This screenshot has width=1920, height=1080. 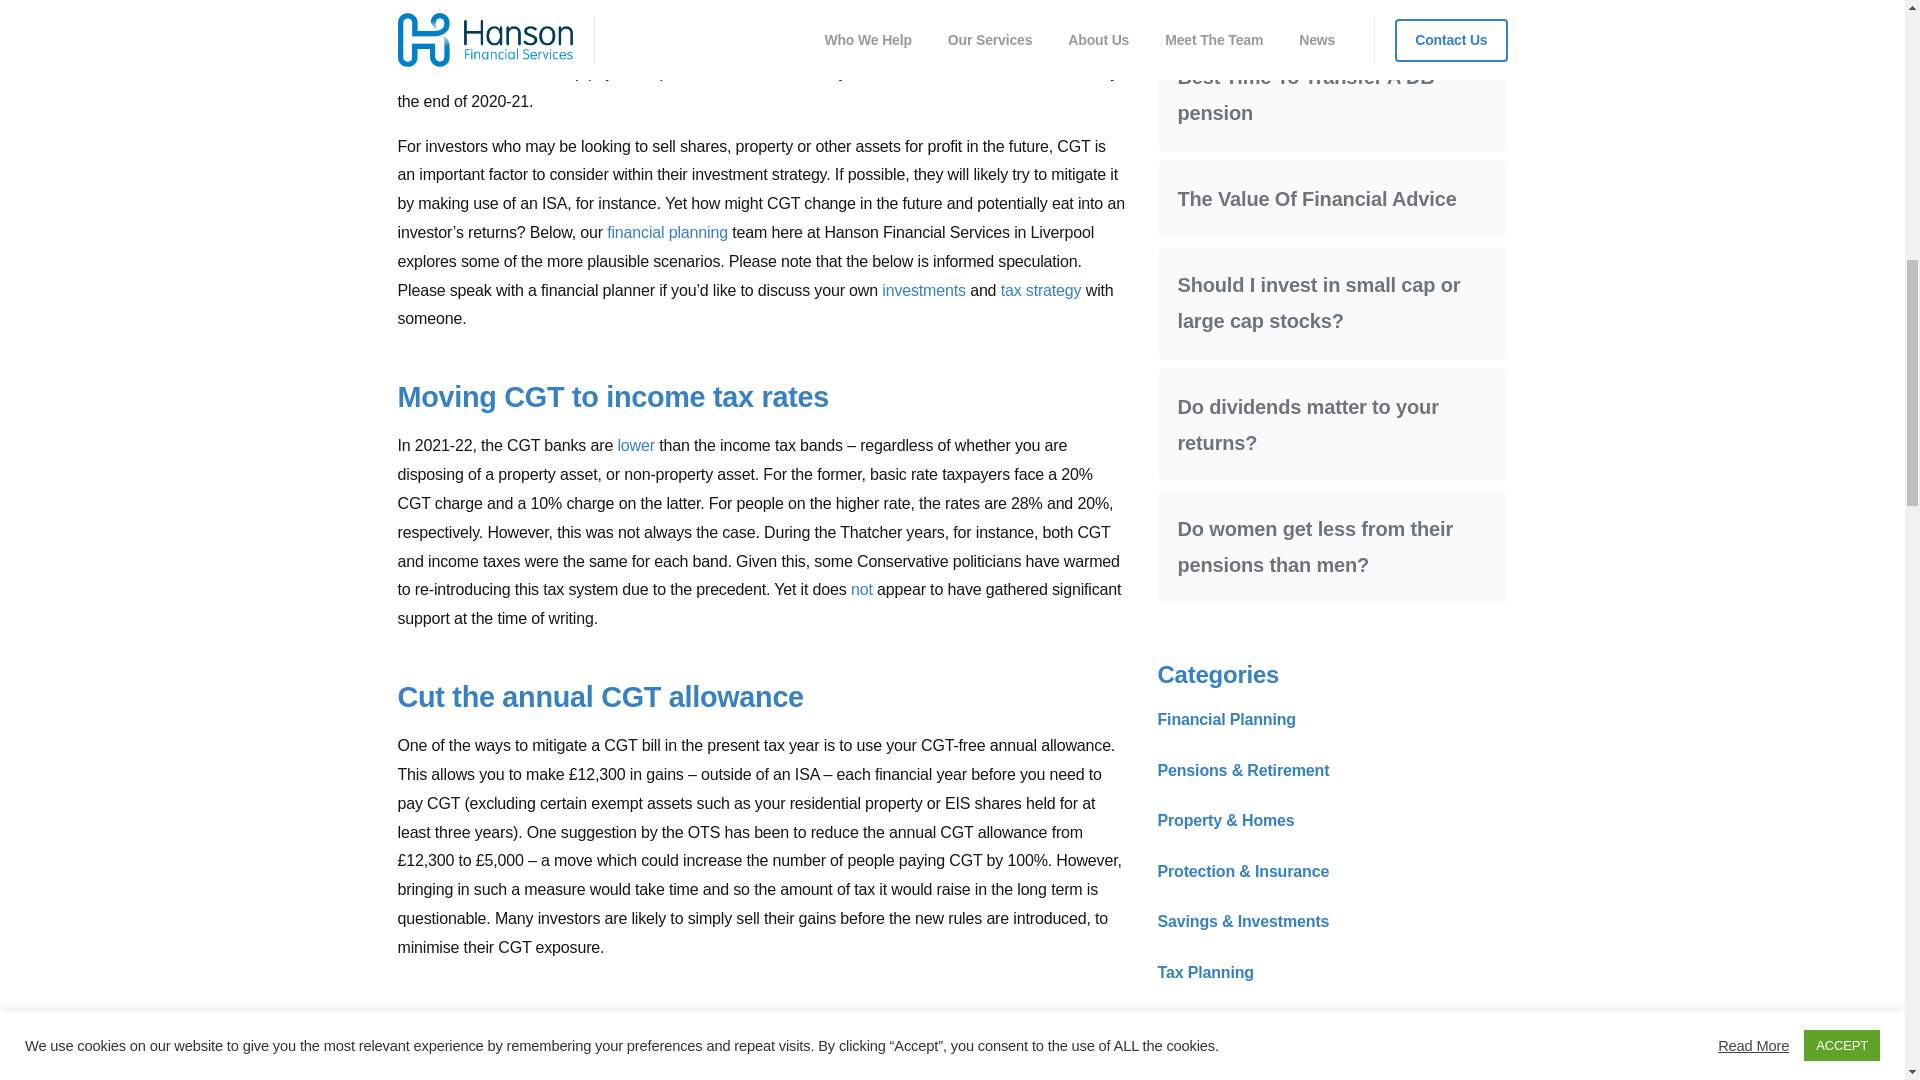 I want to click on tax strategy, so click(x=1041, y=290).